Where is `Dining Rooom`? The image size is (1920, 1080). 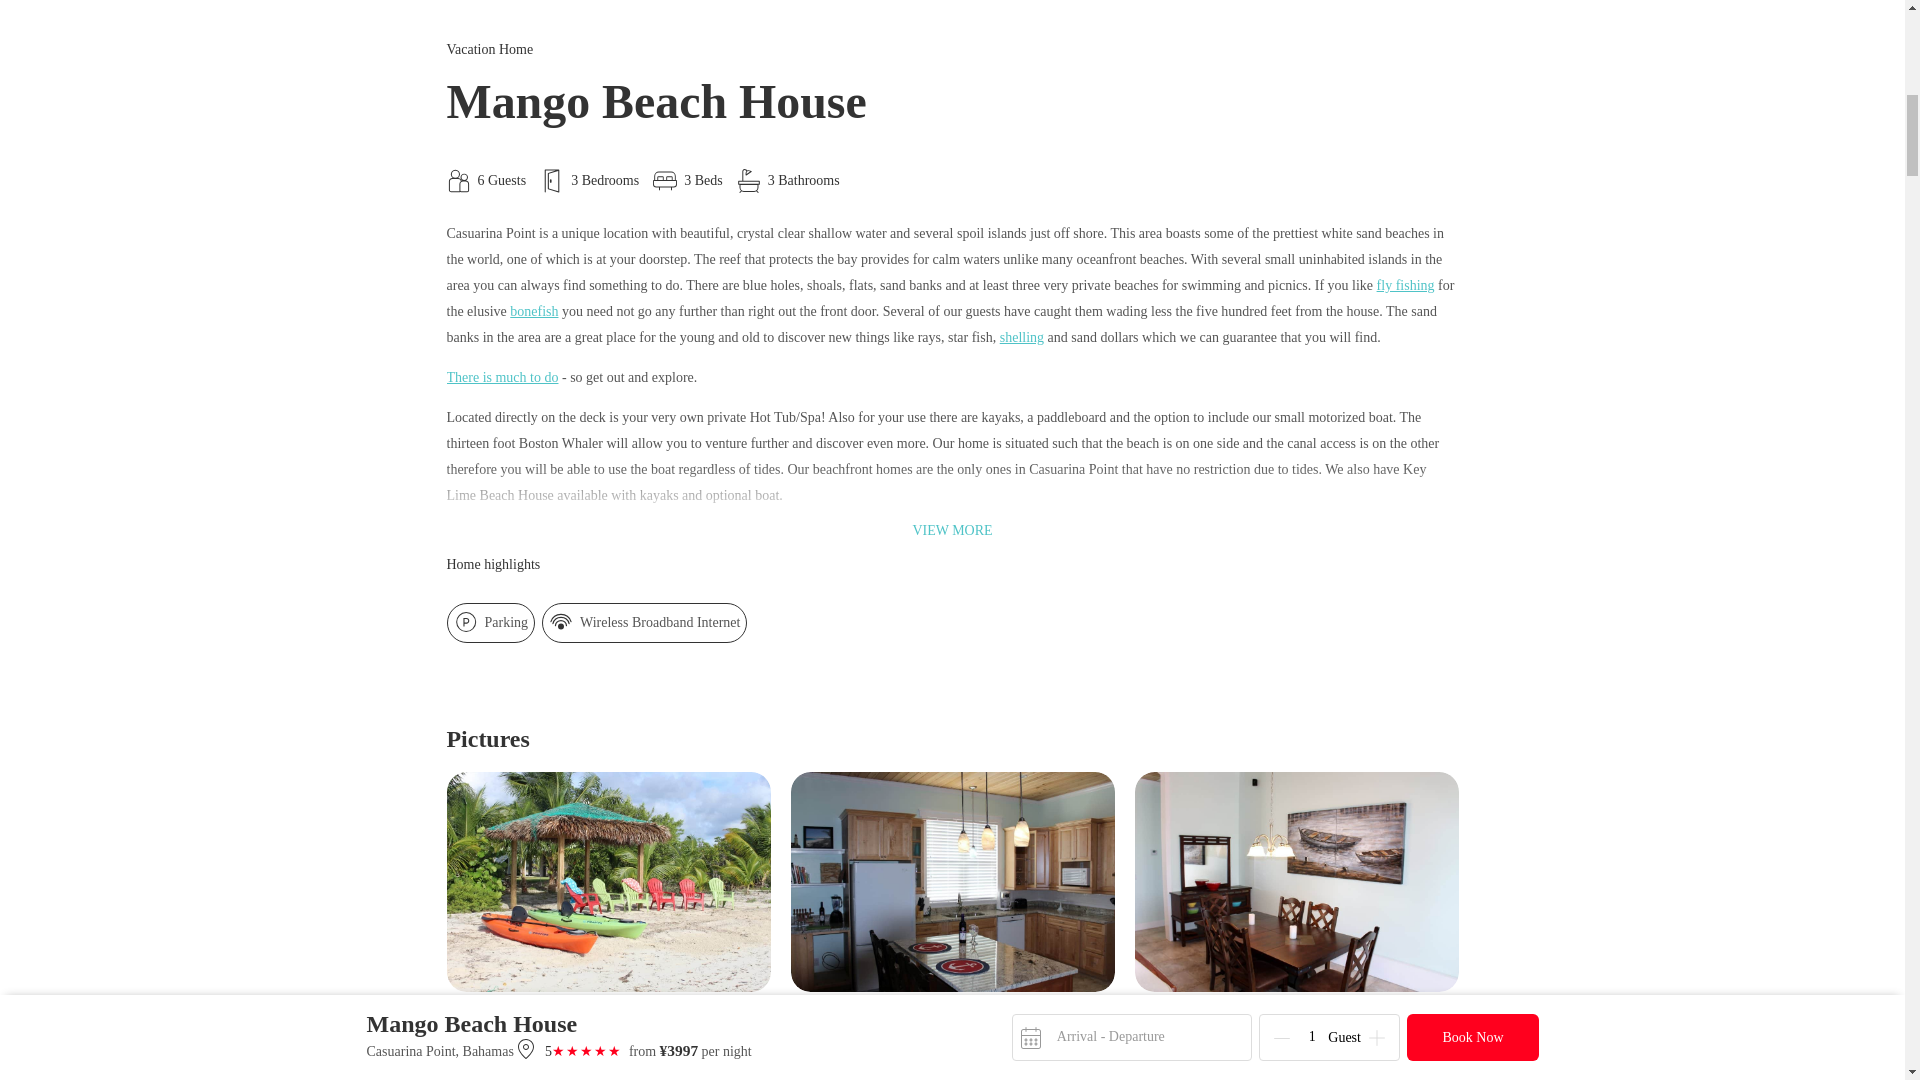
Dining Rooom is located at coordinates (1296, 882).